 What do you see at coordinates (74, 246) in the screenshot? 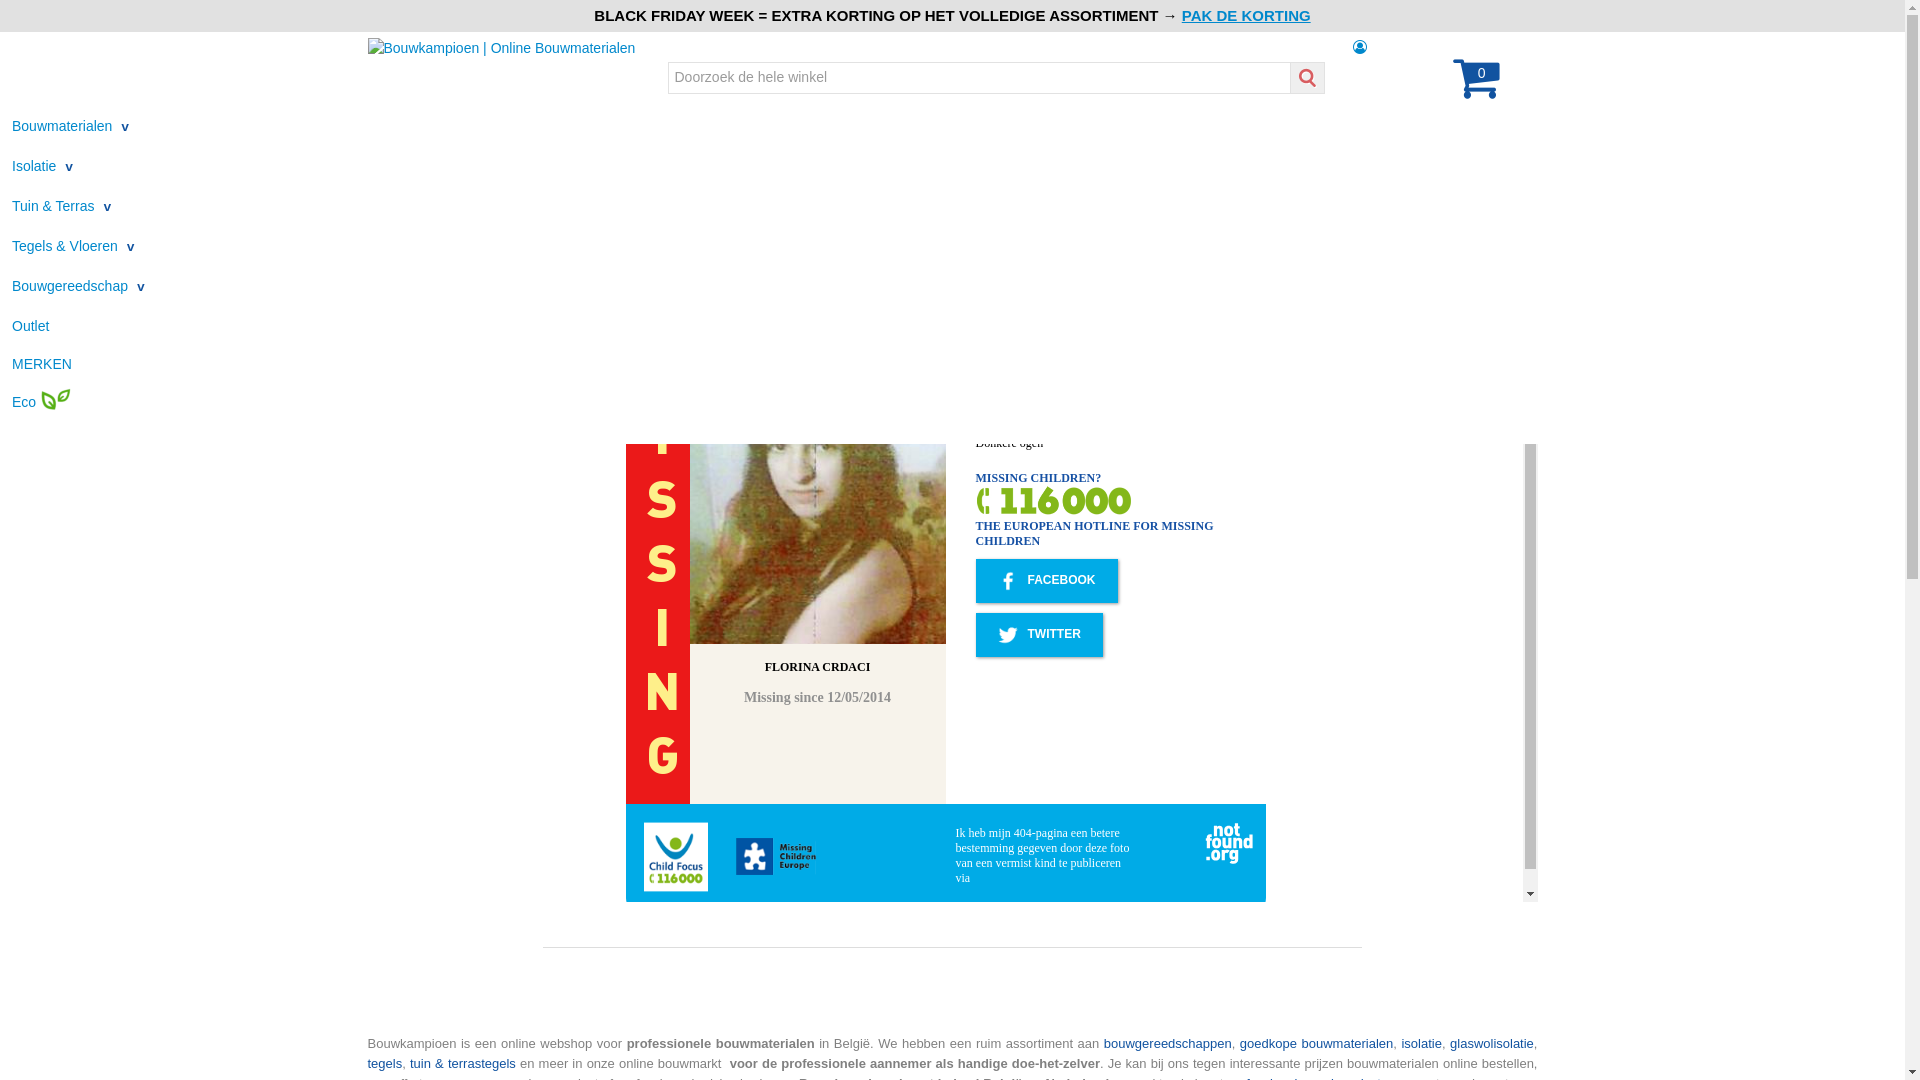
I see `Tegels & Vloeren v` at bounding box center [74, 246].